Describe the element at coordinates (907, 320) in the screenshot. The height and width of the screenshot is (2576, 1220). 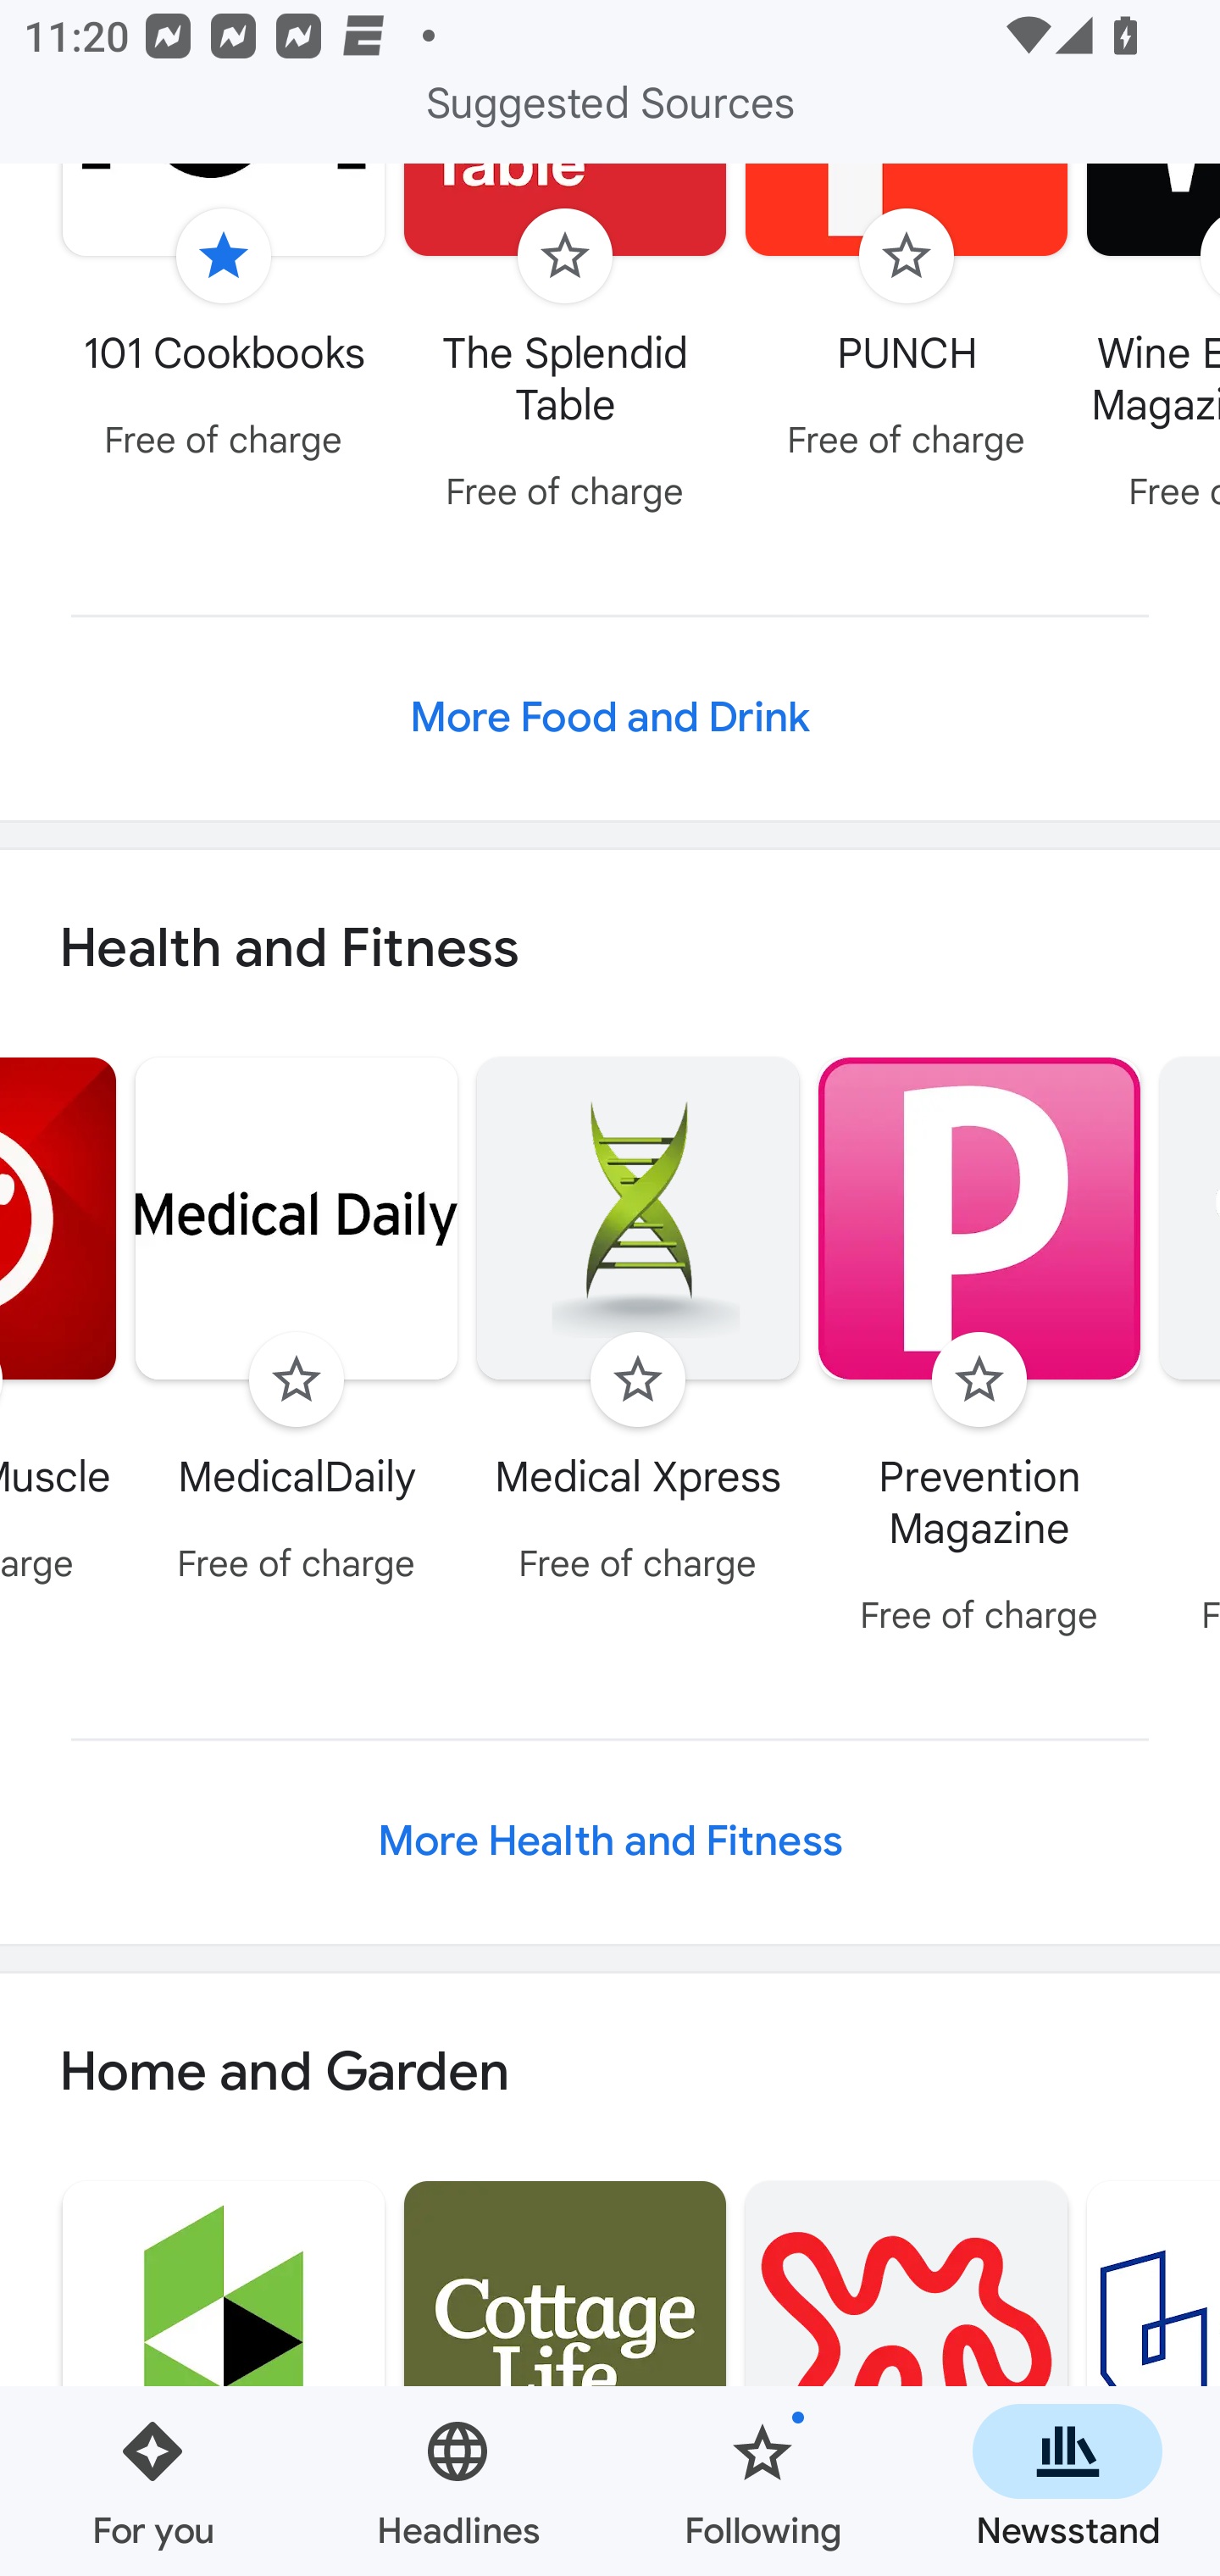
I see `Follow PUNCH Free of charge` at that location.